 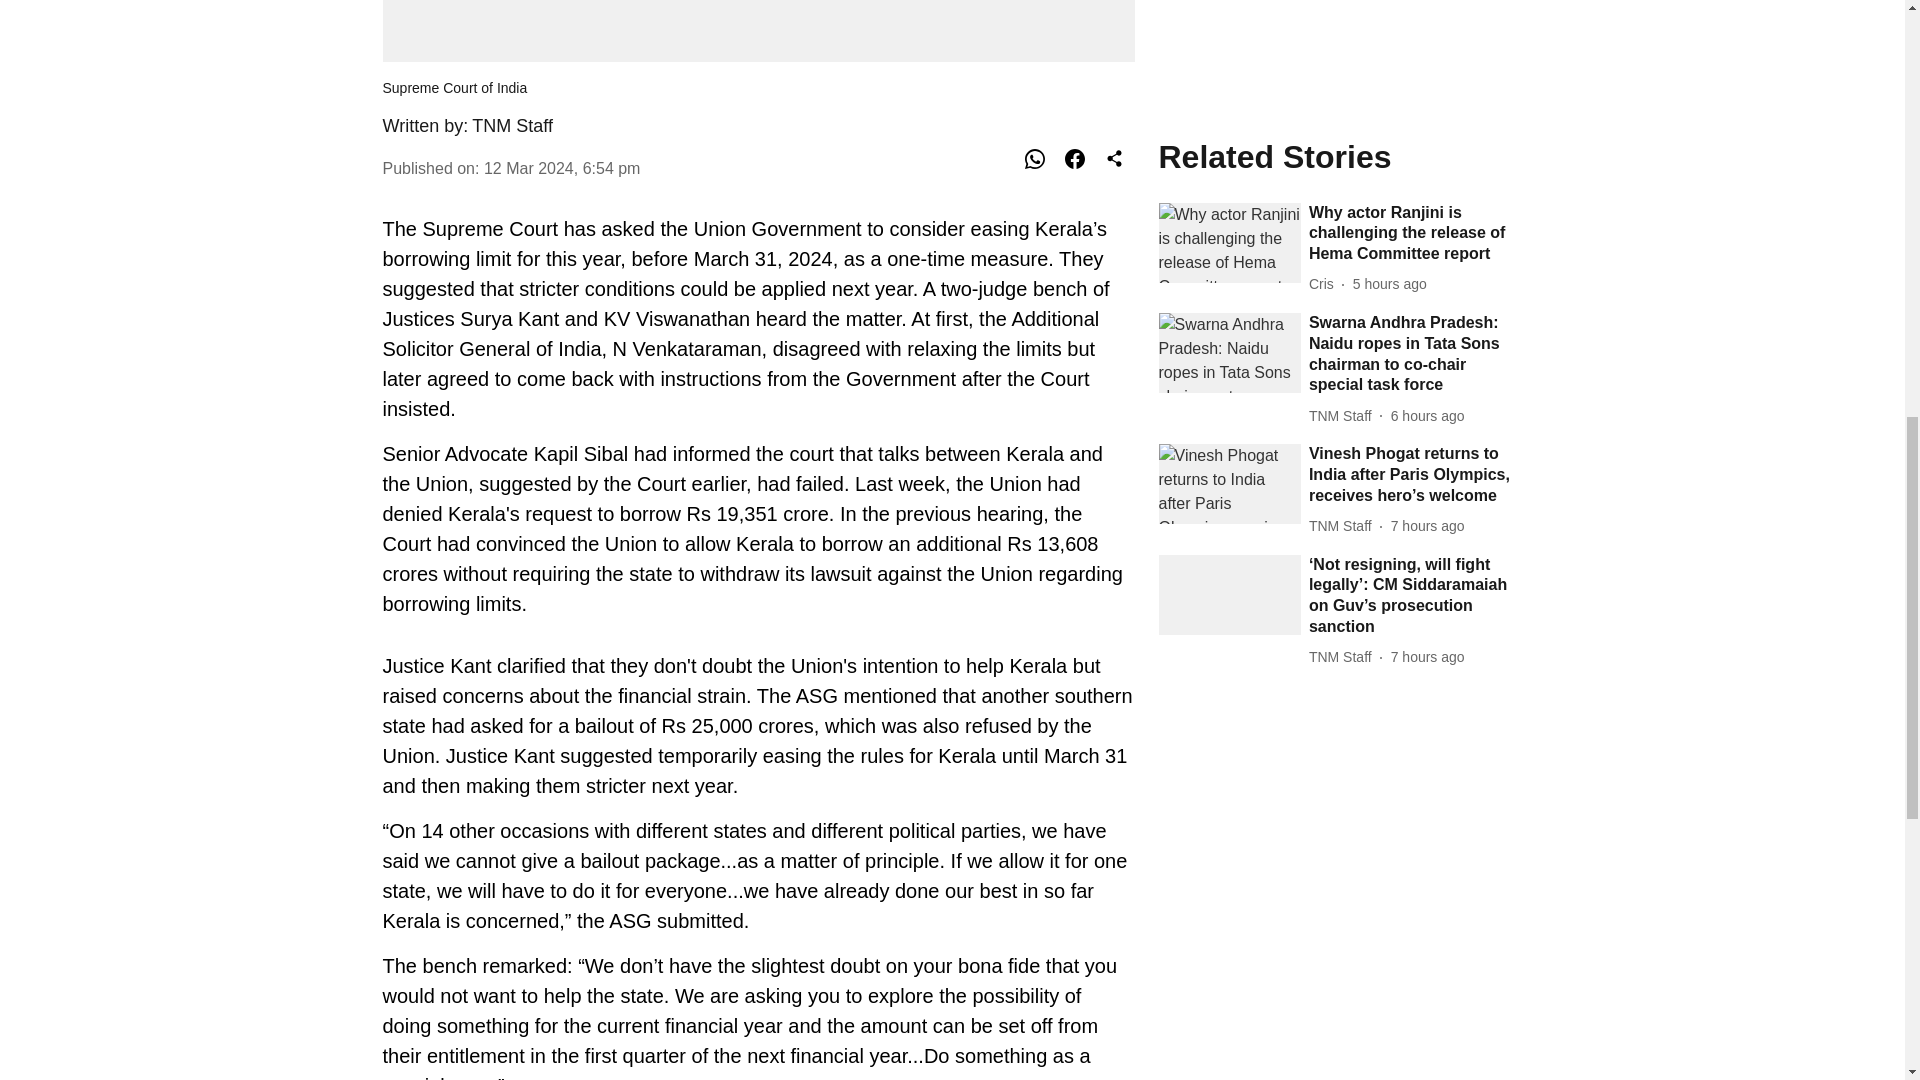 What do you see at coordinates (512, 126) in the screenshot?
I see `TNM Staff` at bounding box center [512, 126].